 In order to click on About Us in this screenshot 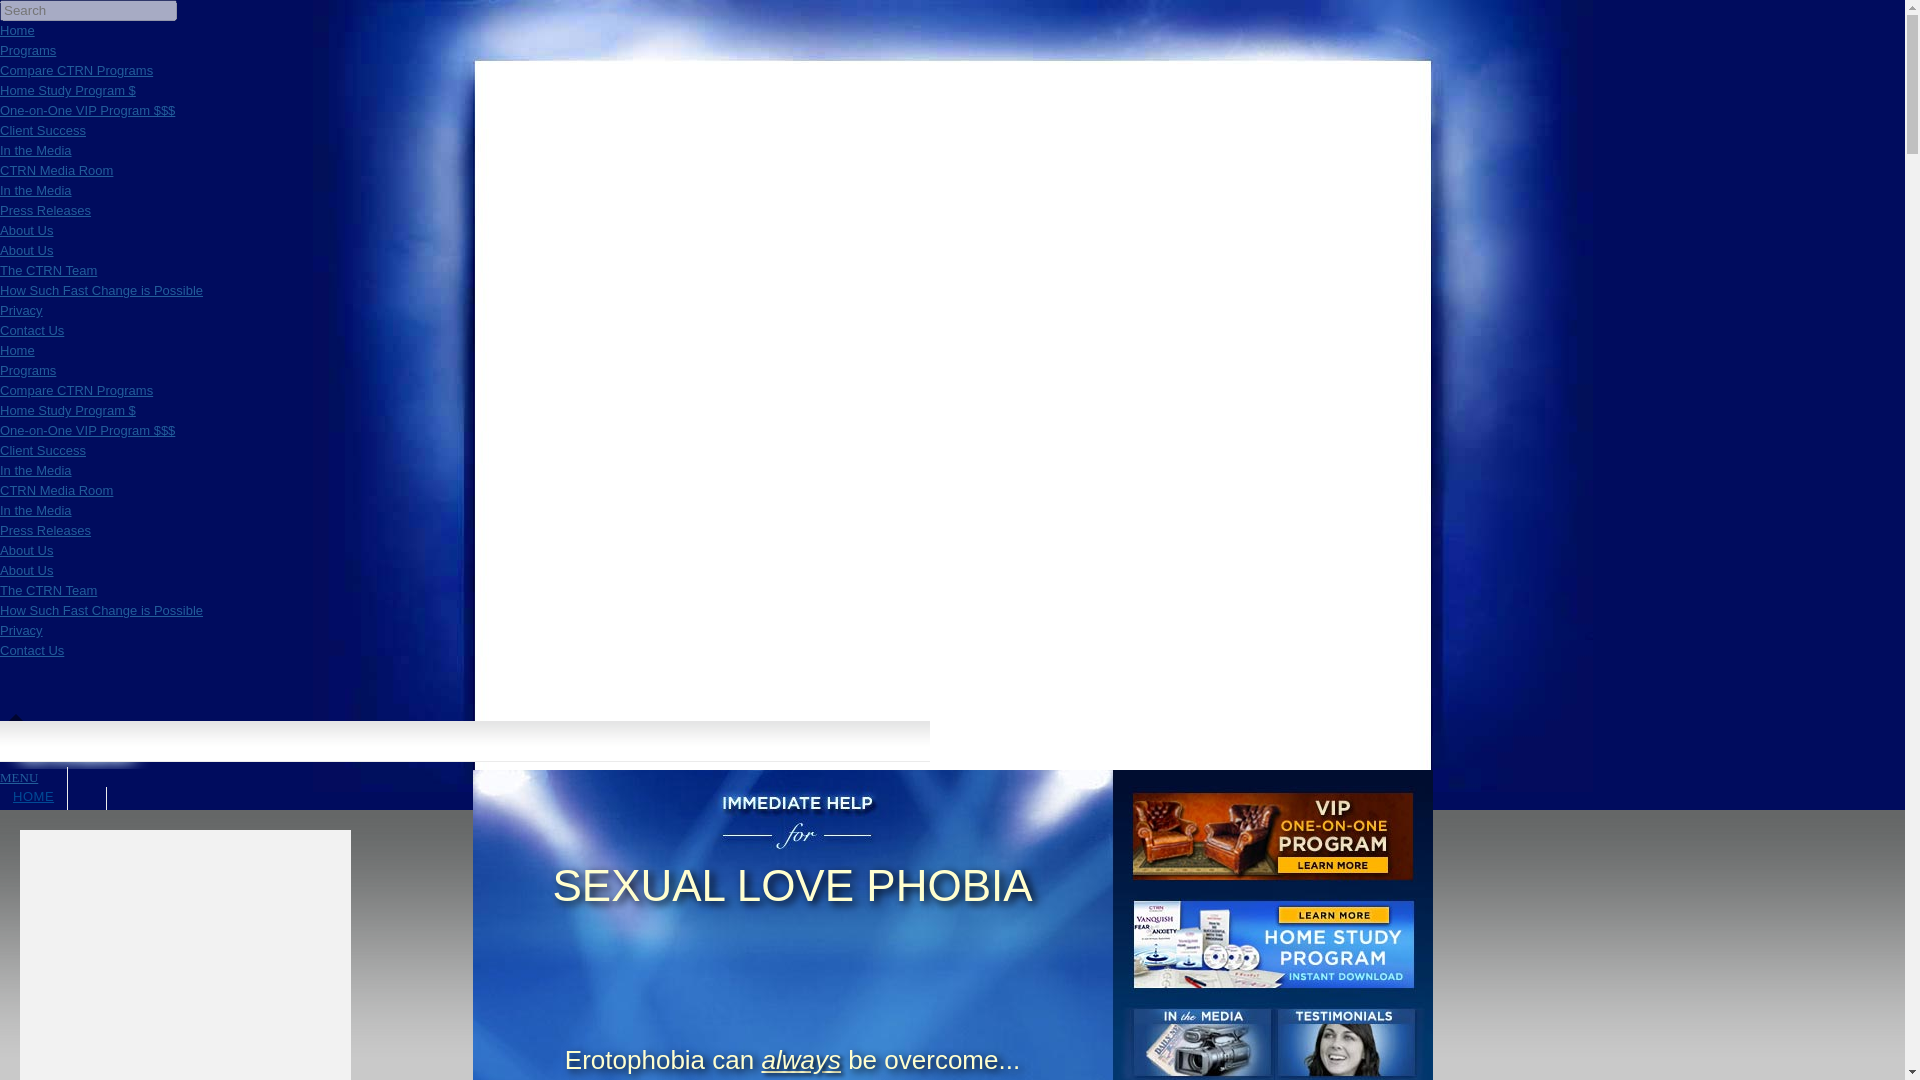, I will do `click(26, 570)`.